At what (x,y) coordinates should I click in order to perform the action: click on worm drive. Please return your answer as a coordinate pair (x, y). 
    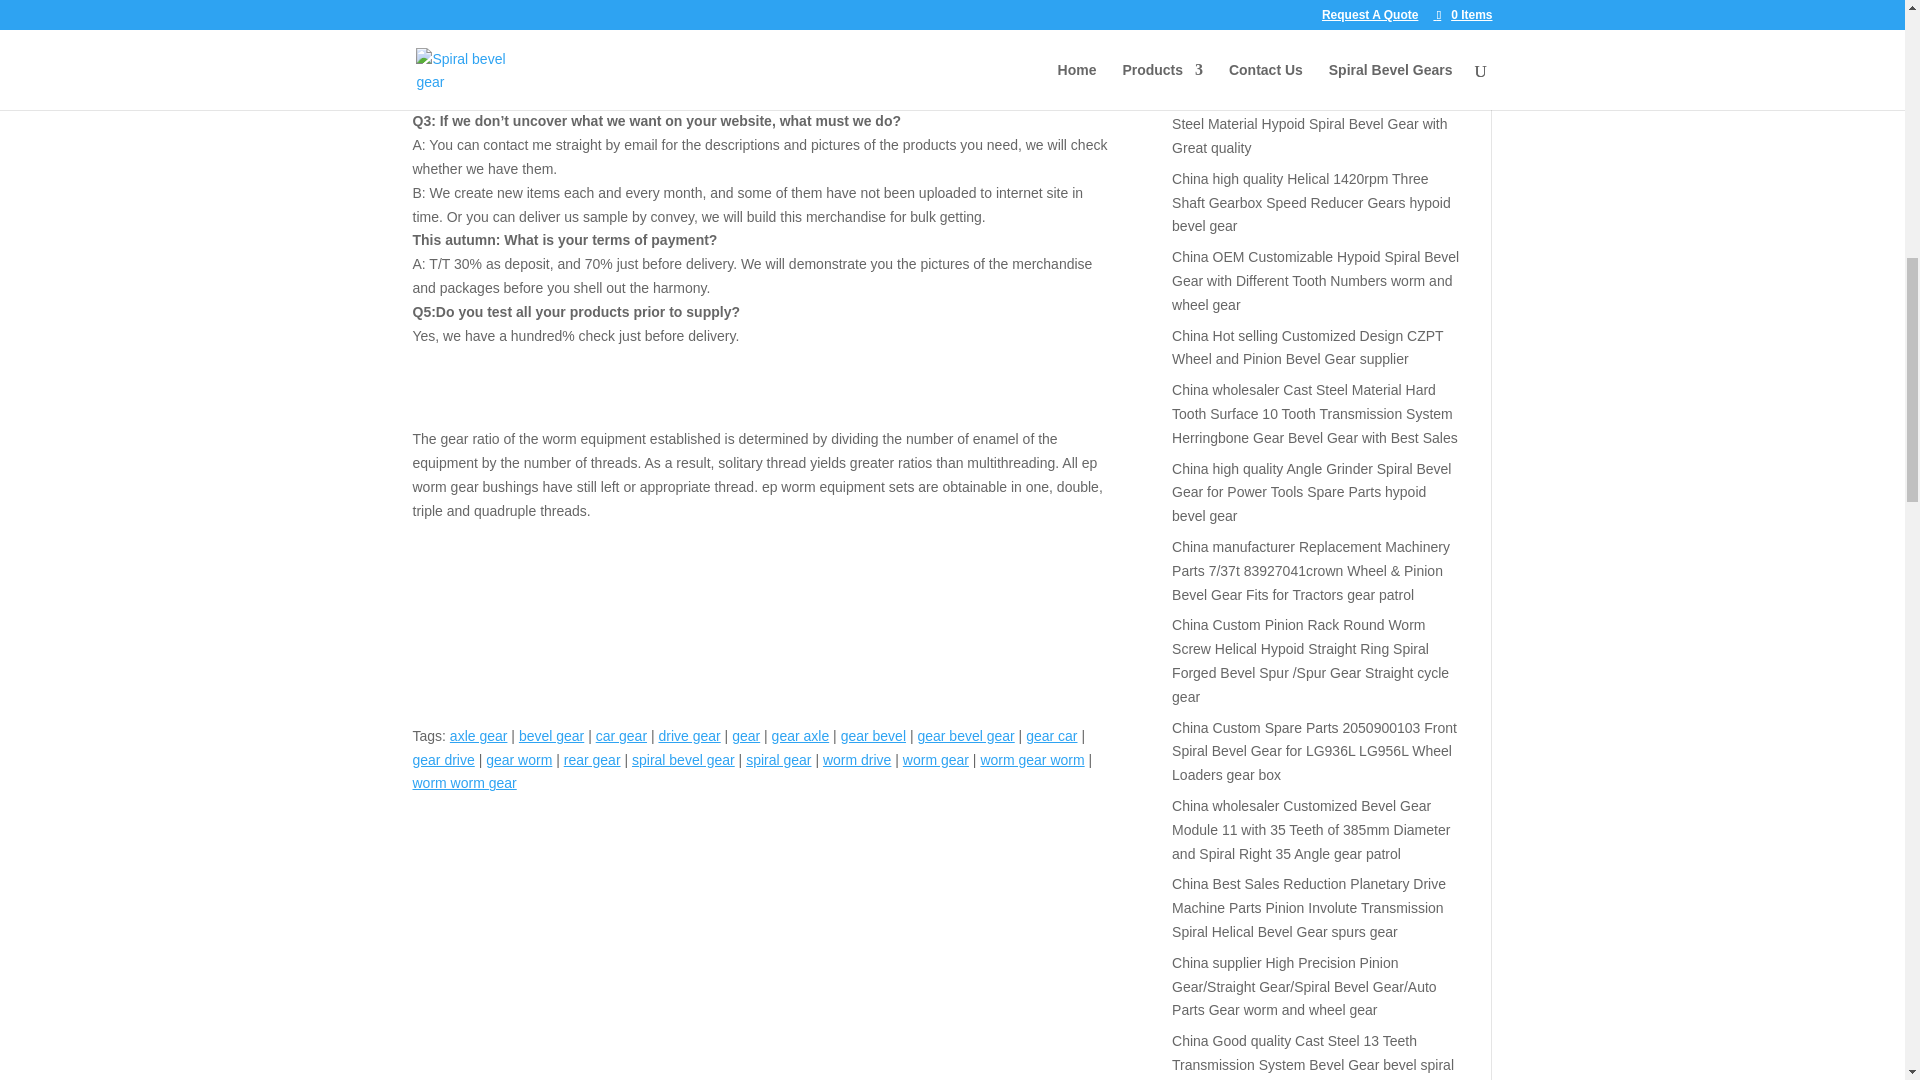
    Looking at the image, I should click on (856, 759).